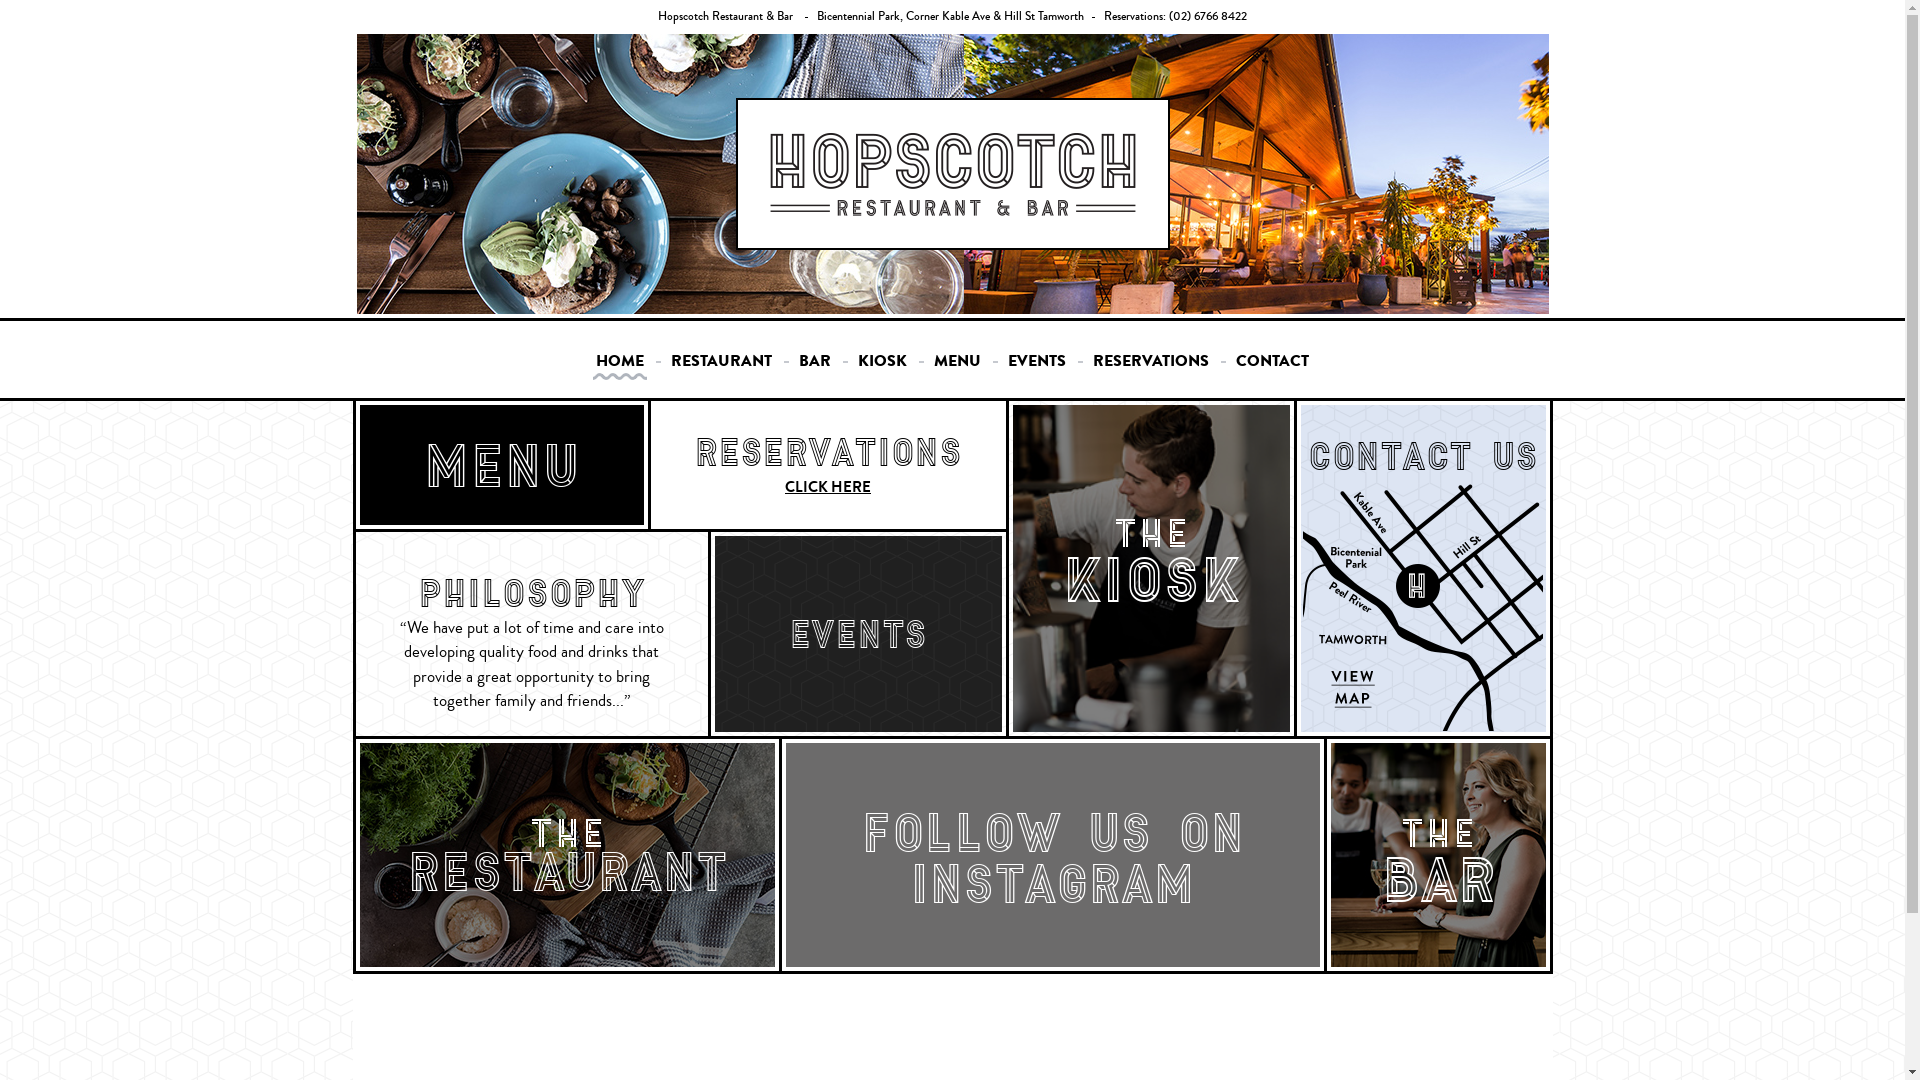 The width and height of the screenshot is (1920, 1080). I want to click on EVENTS, so click(858, 590).